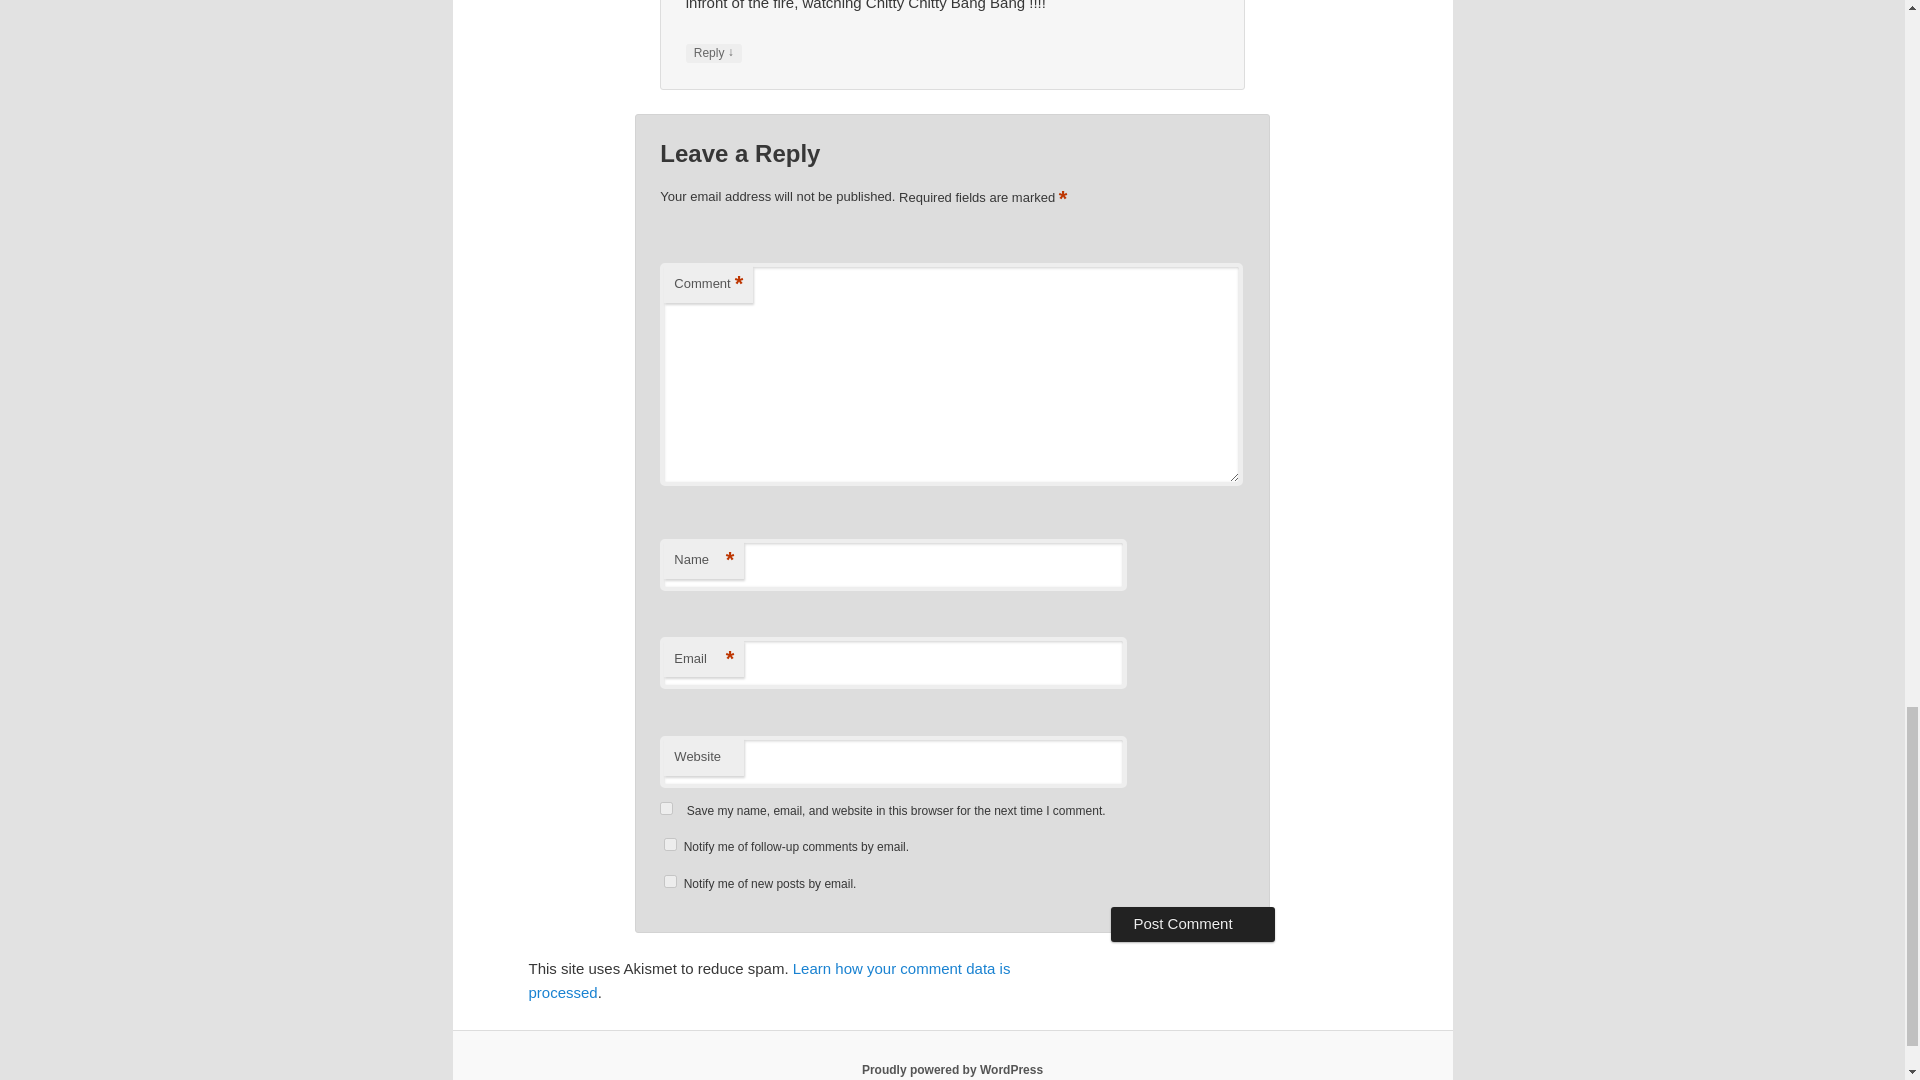 This screenshot has width=1920, height=1080. Describe the element at coordinates (952, 1069) in the screenshot. I see `Semantic Personal Publishing Platform` at that location.